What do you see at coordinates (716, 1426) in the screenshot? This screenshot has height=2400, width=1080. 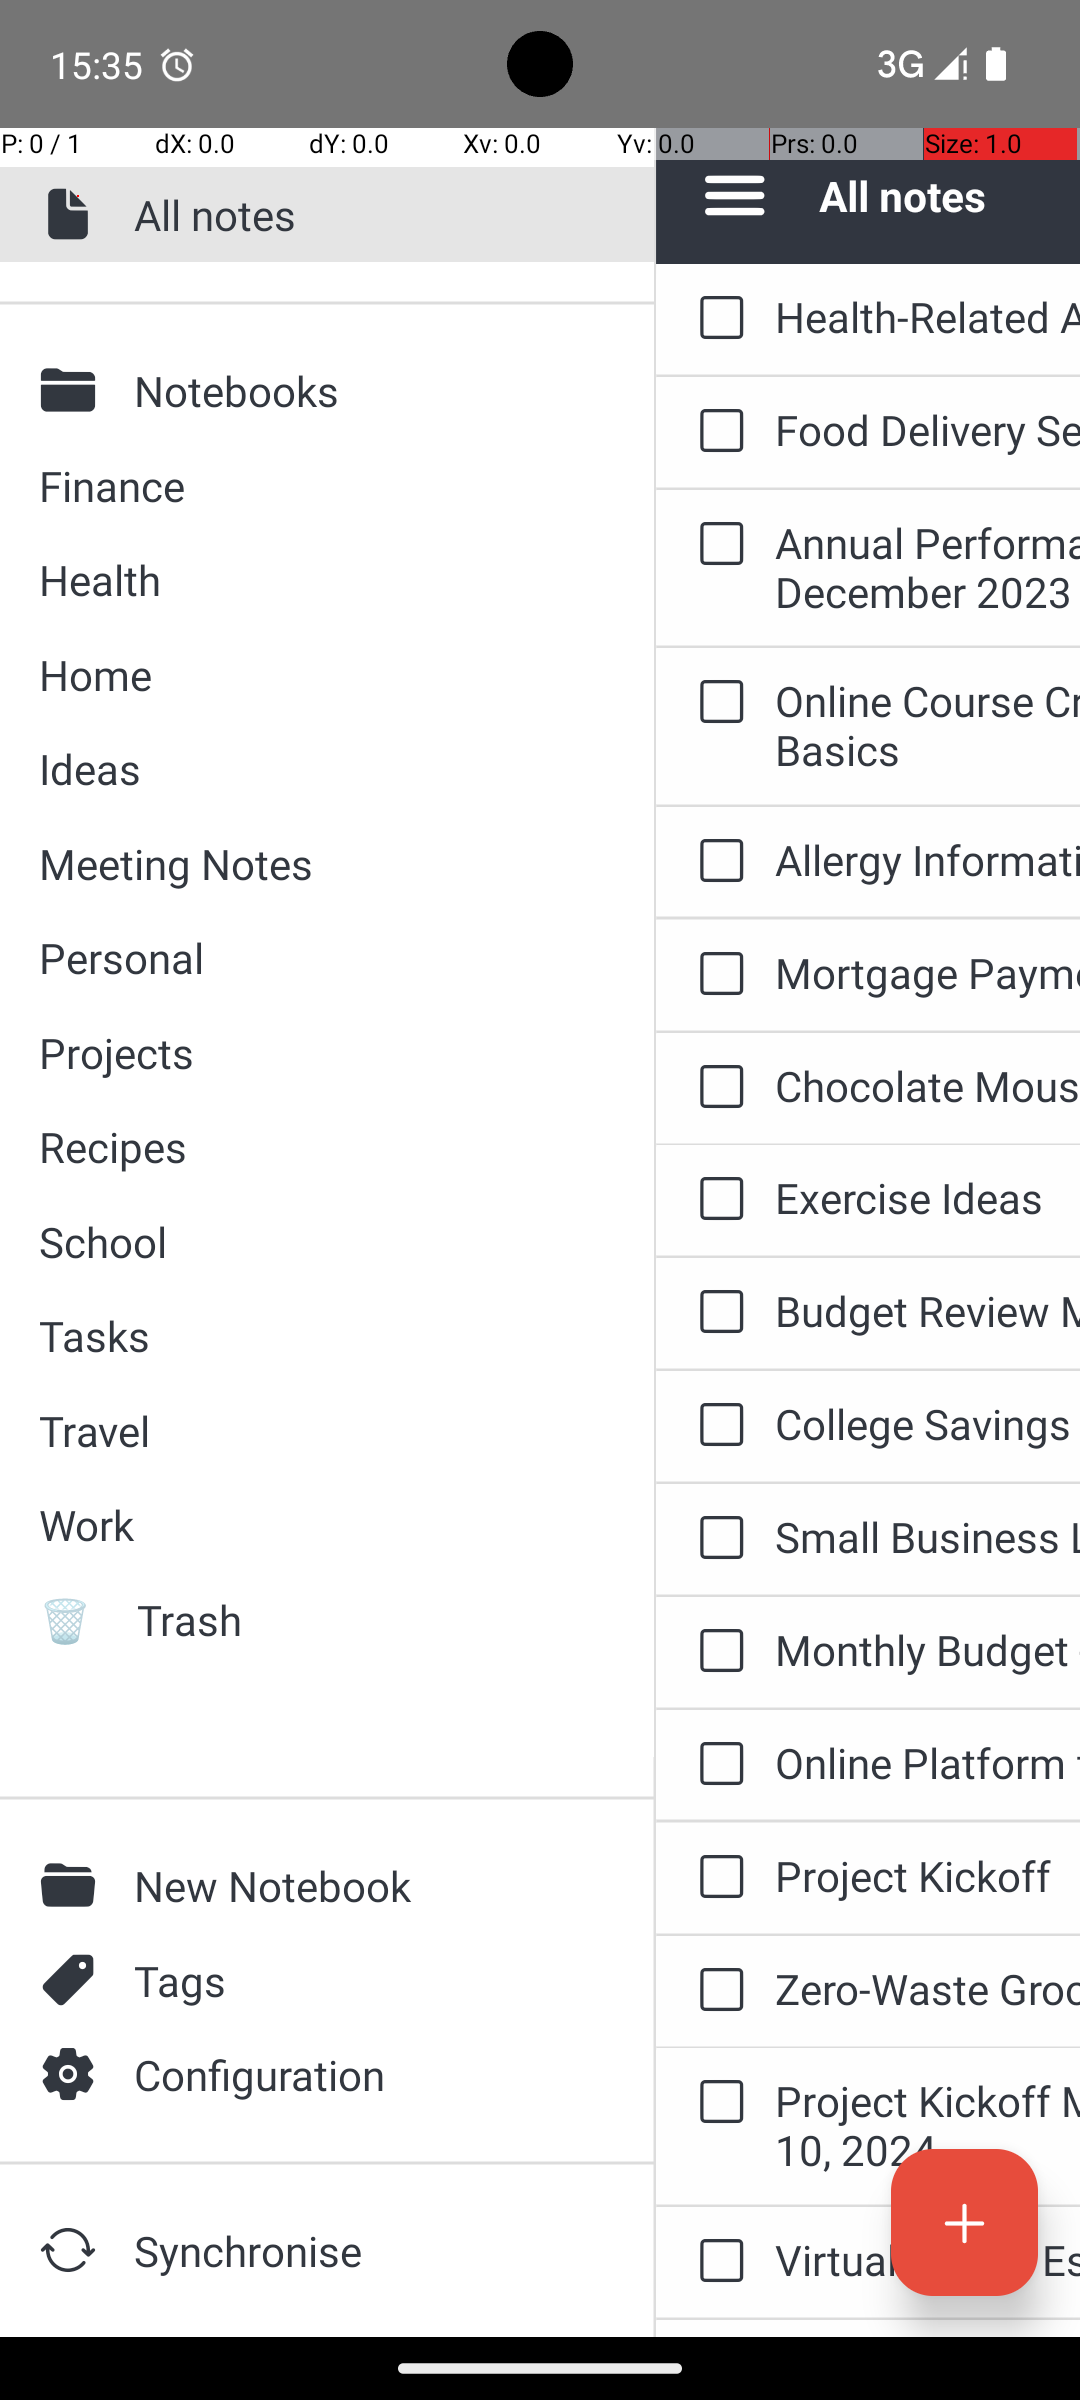 I see `to-do: College Savings Plan - 529 Account` at bounding box center [716, 1426].